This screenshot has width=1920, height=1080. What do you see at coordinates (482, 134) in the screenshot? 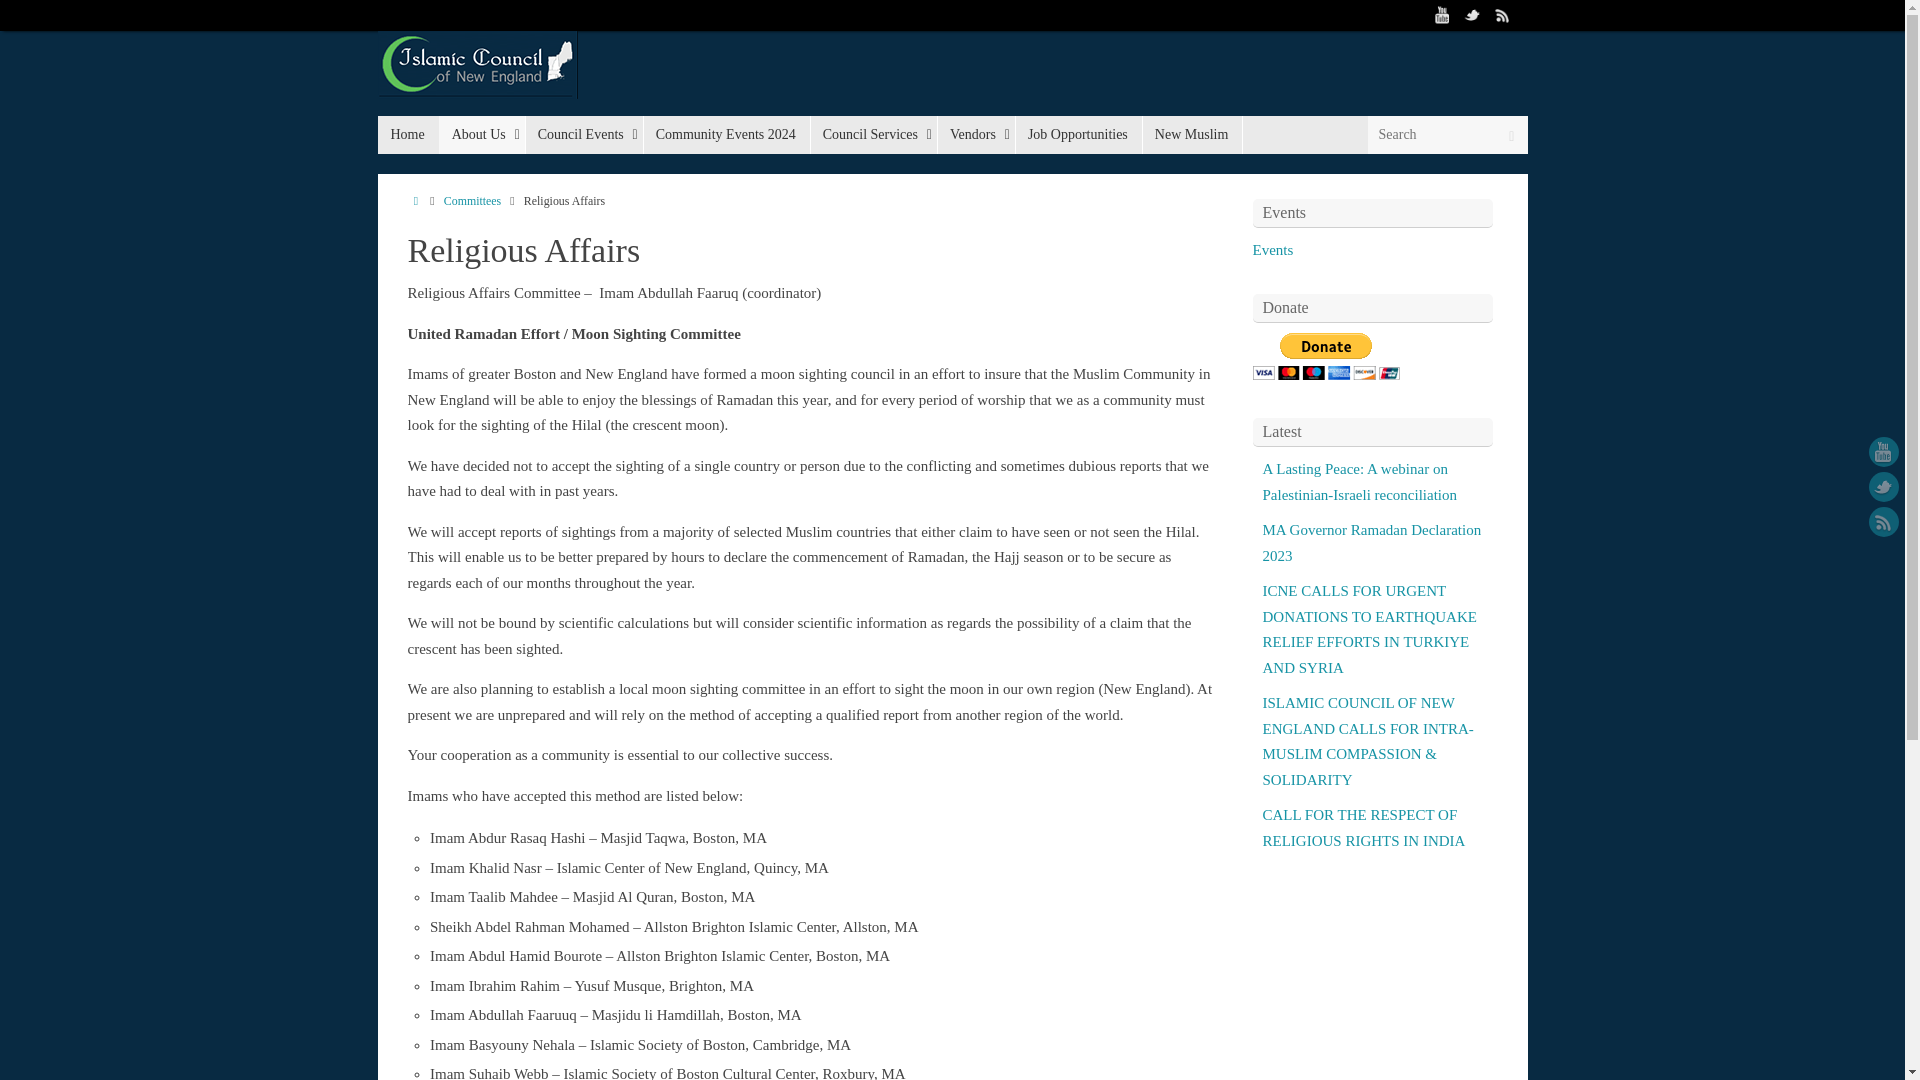
I see `About Us` at bounding box center [482, 134].